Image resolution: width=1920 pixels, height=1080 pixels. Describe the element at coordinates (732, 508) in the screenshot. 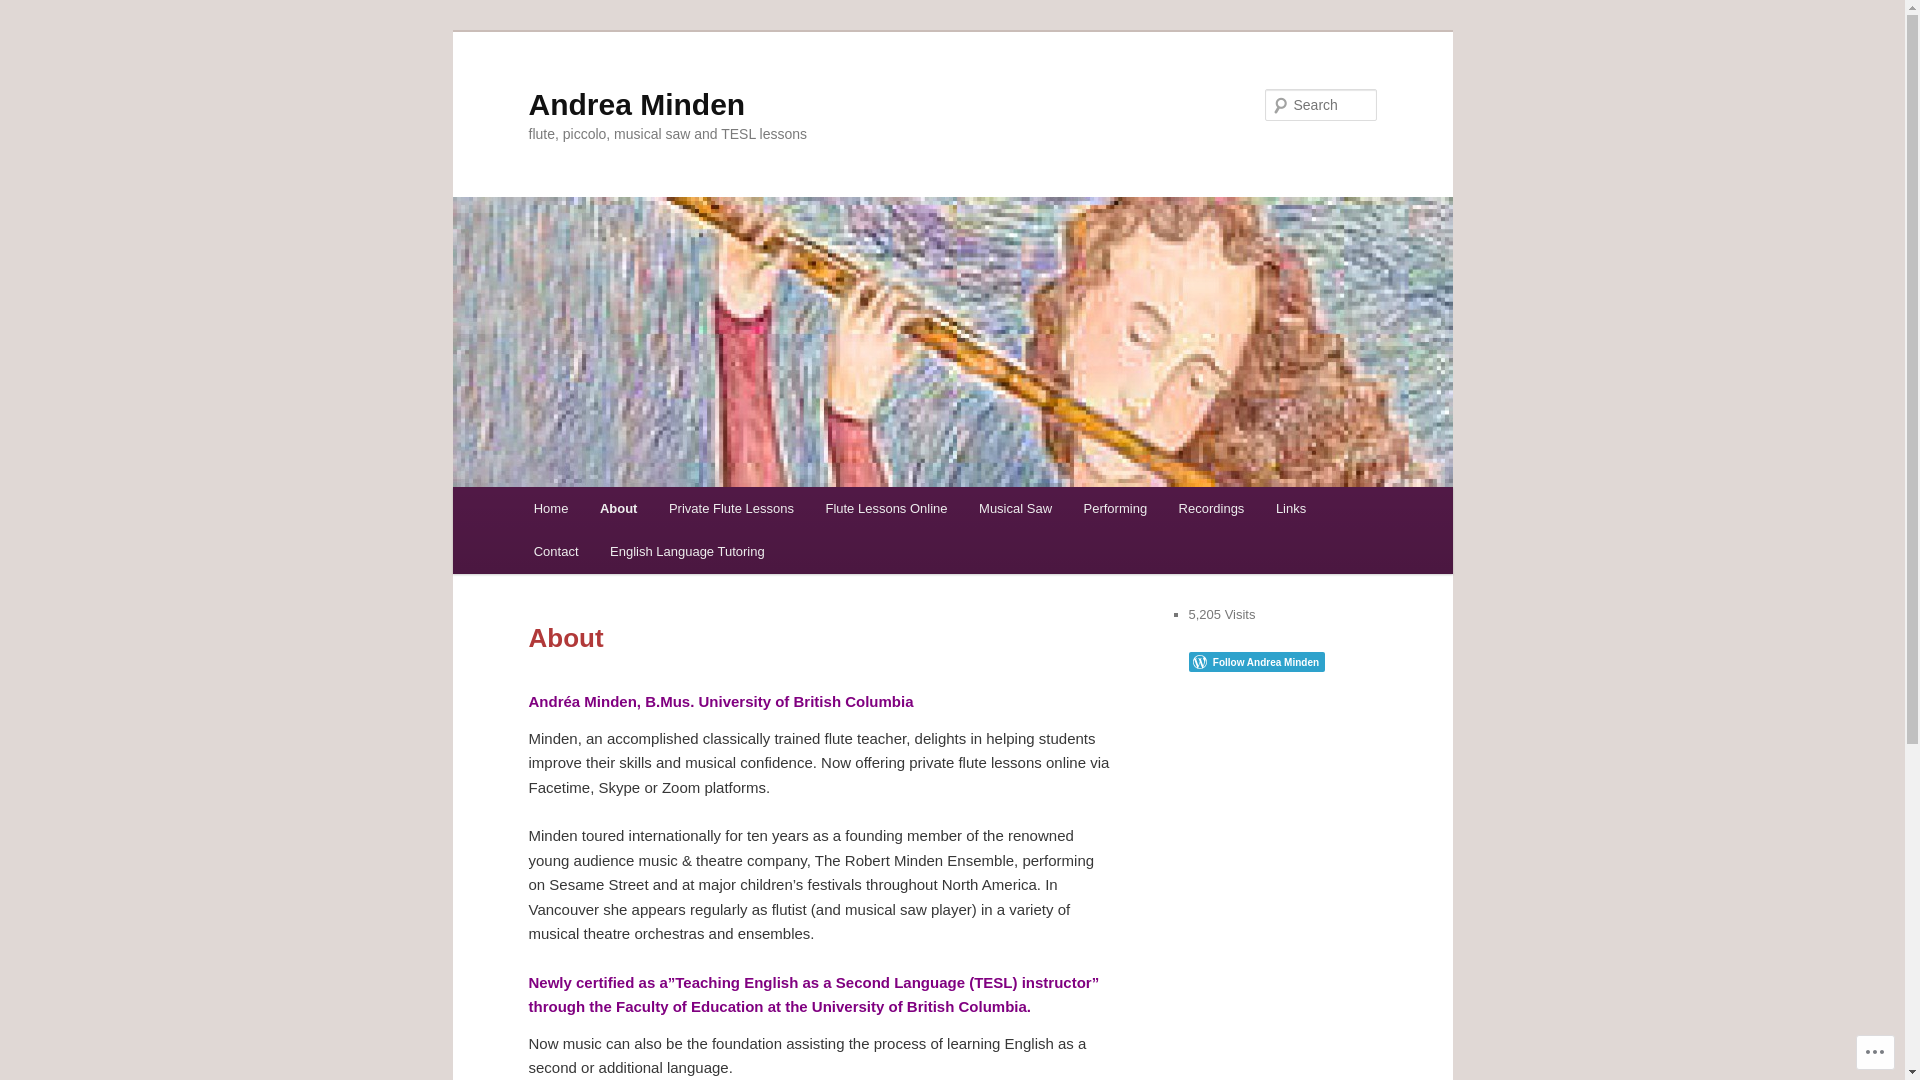

I see `Private Flute Lessons` at that location.